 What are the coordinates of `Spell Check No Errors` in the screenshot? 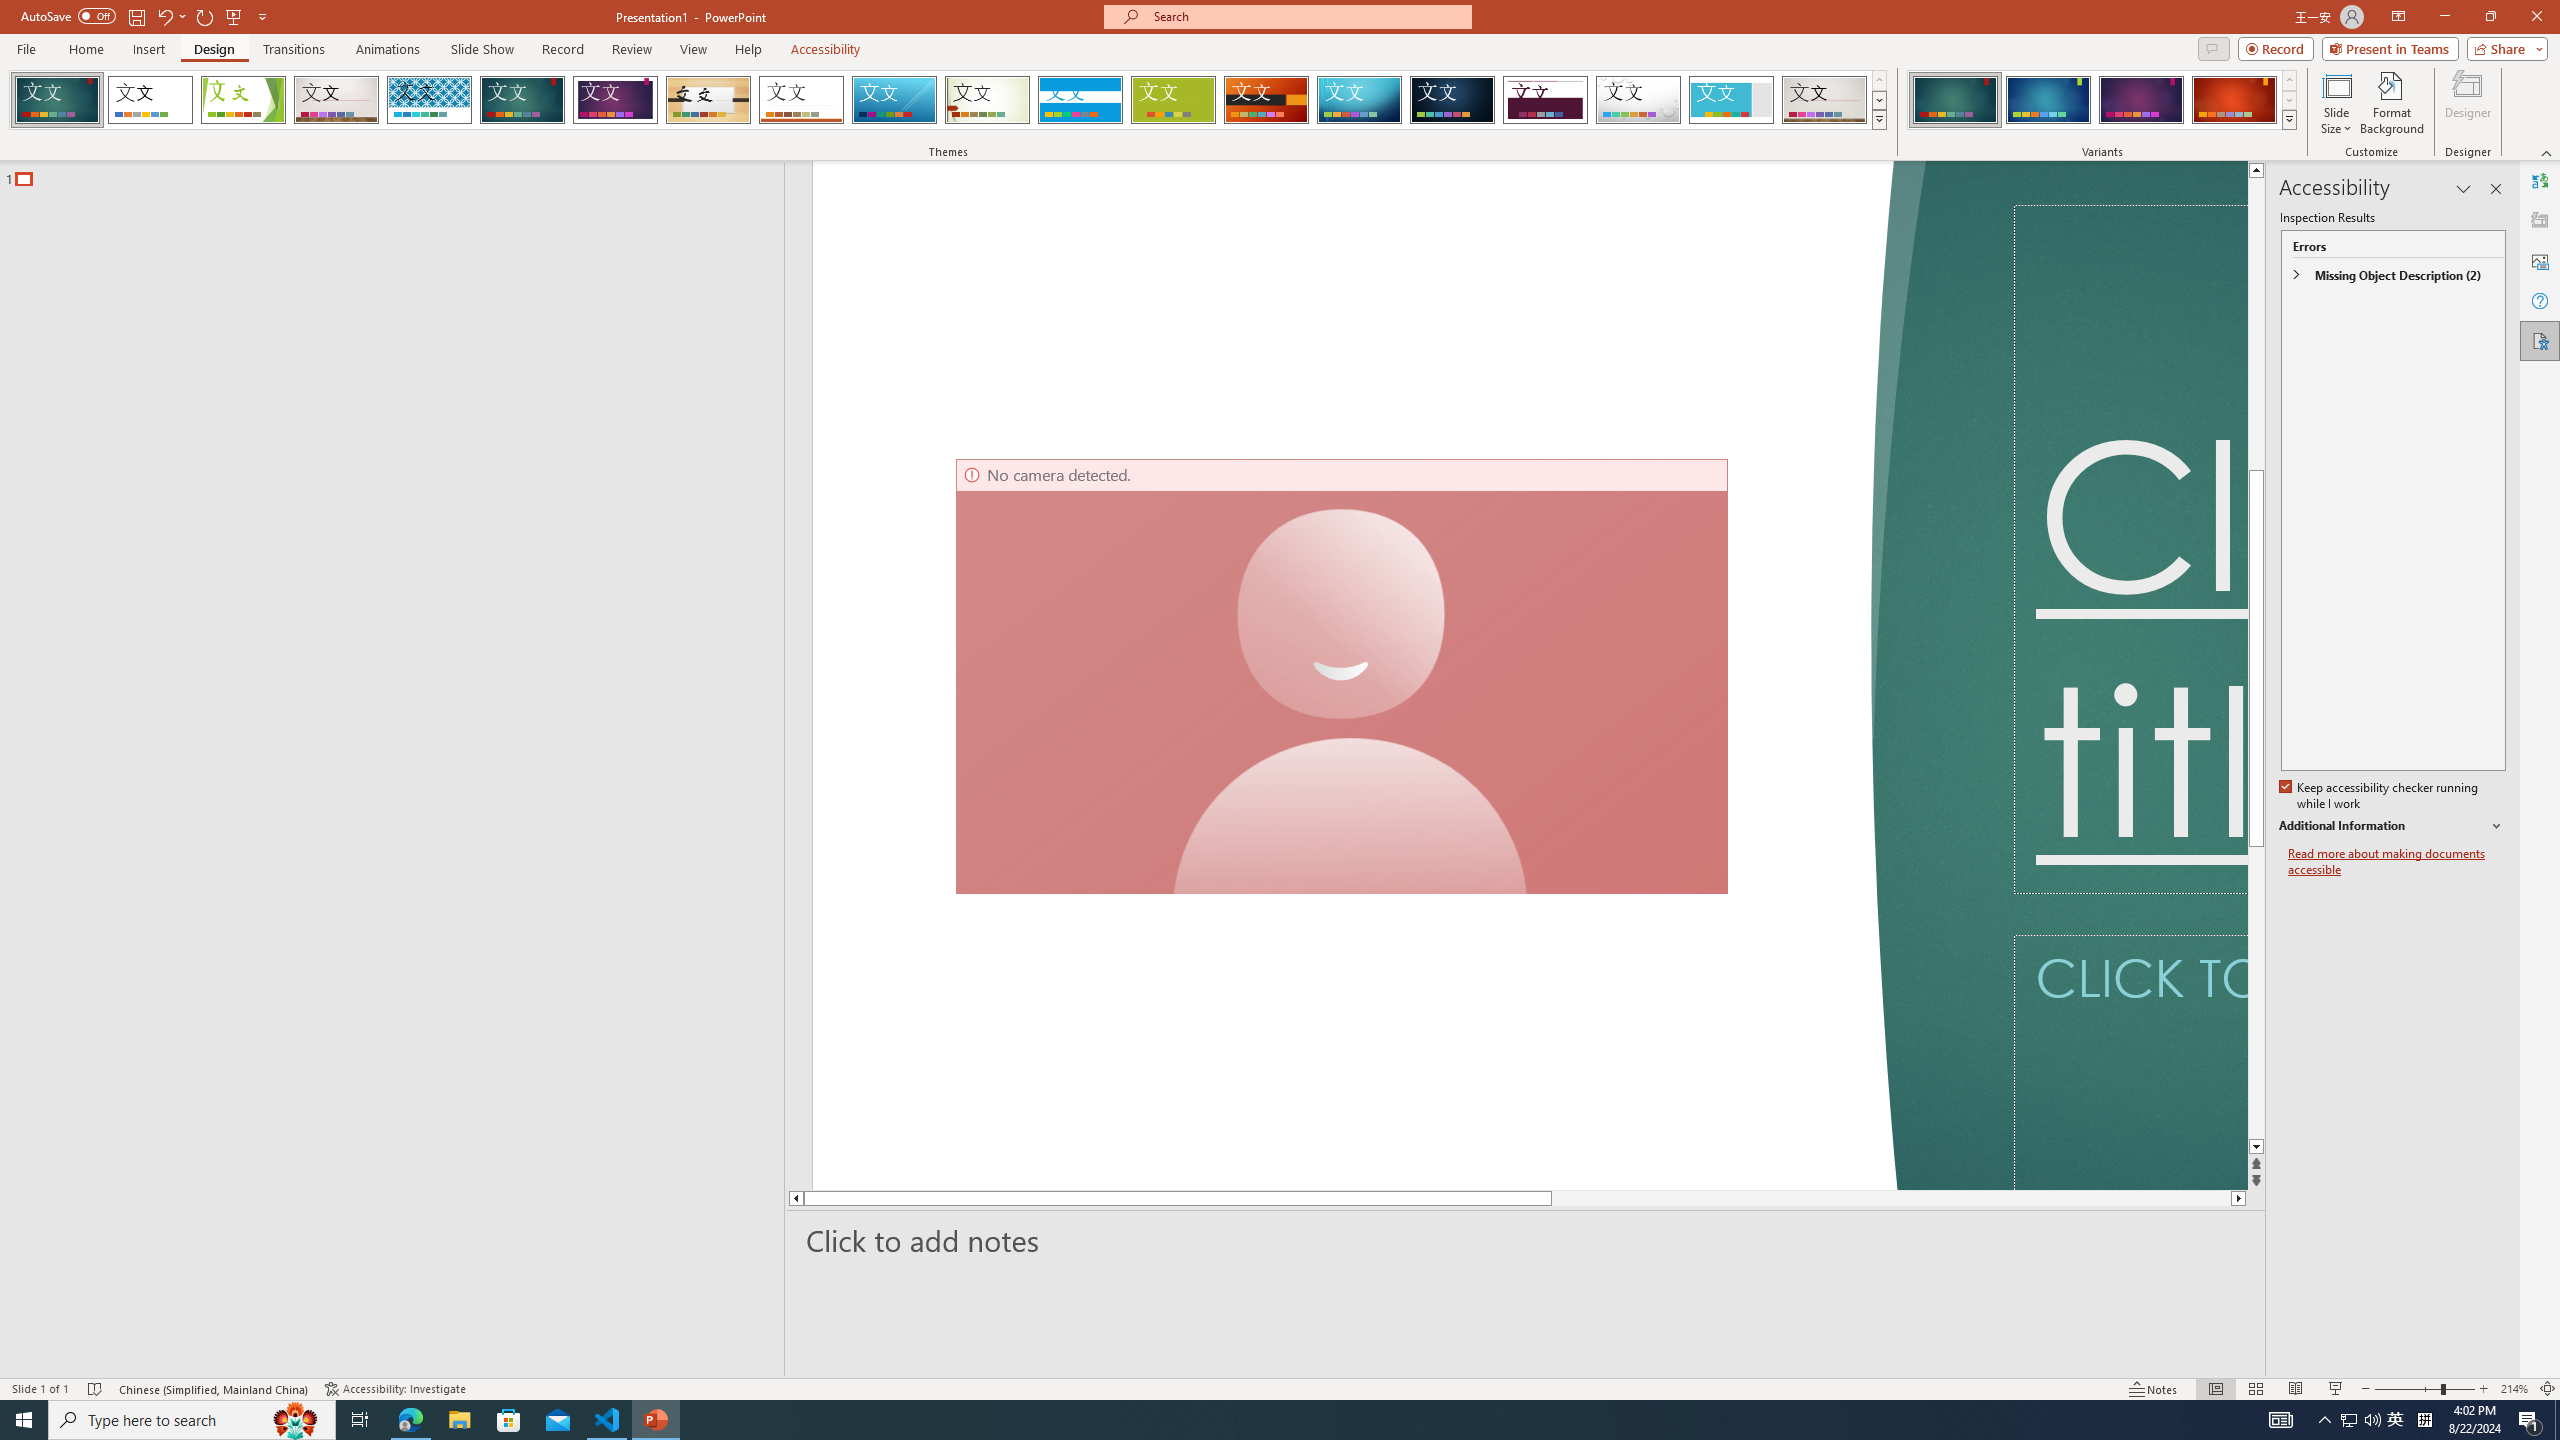 It's located at (96, 1389).